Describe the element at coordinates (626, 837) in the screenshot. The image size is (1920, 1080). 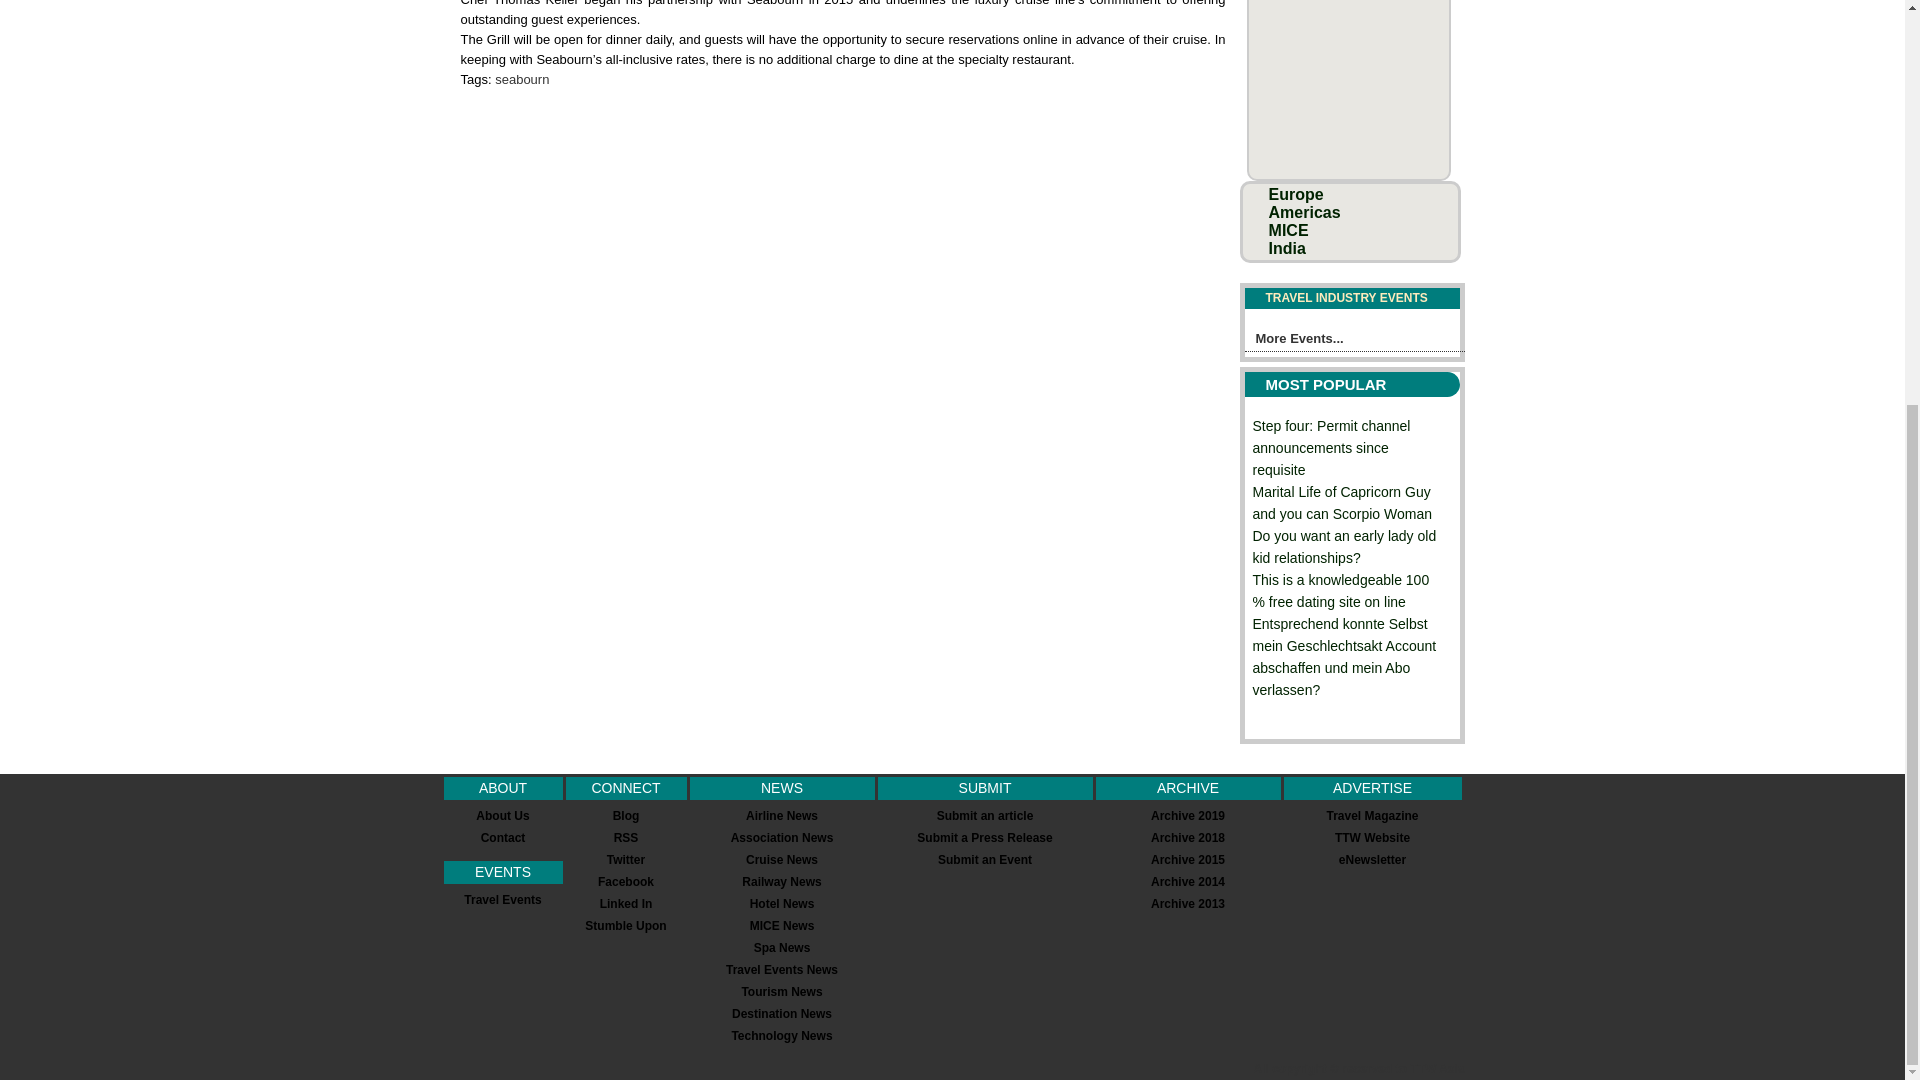
I see `RSS` at that location.